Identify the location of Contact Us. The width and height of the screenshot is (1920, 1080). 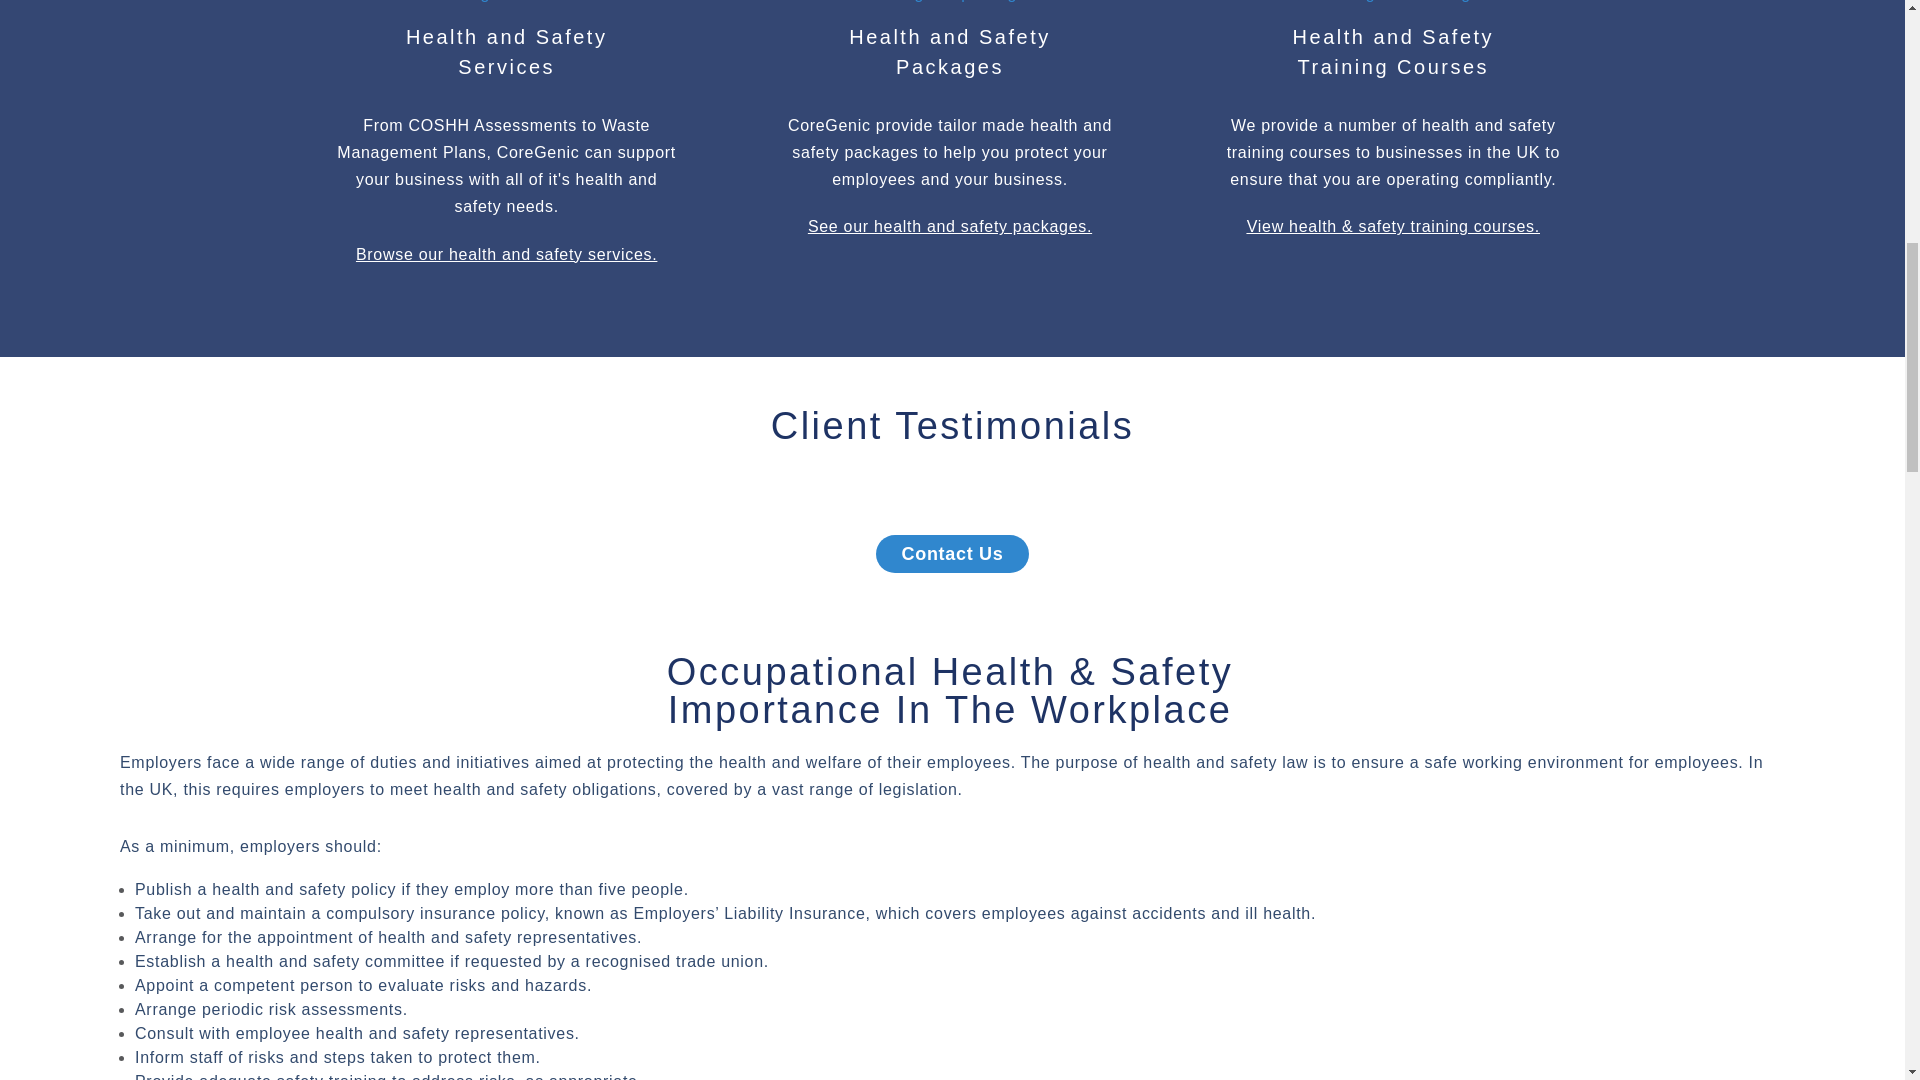
(951, 554).